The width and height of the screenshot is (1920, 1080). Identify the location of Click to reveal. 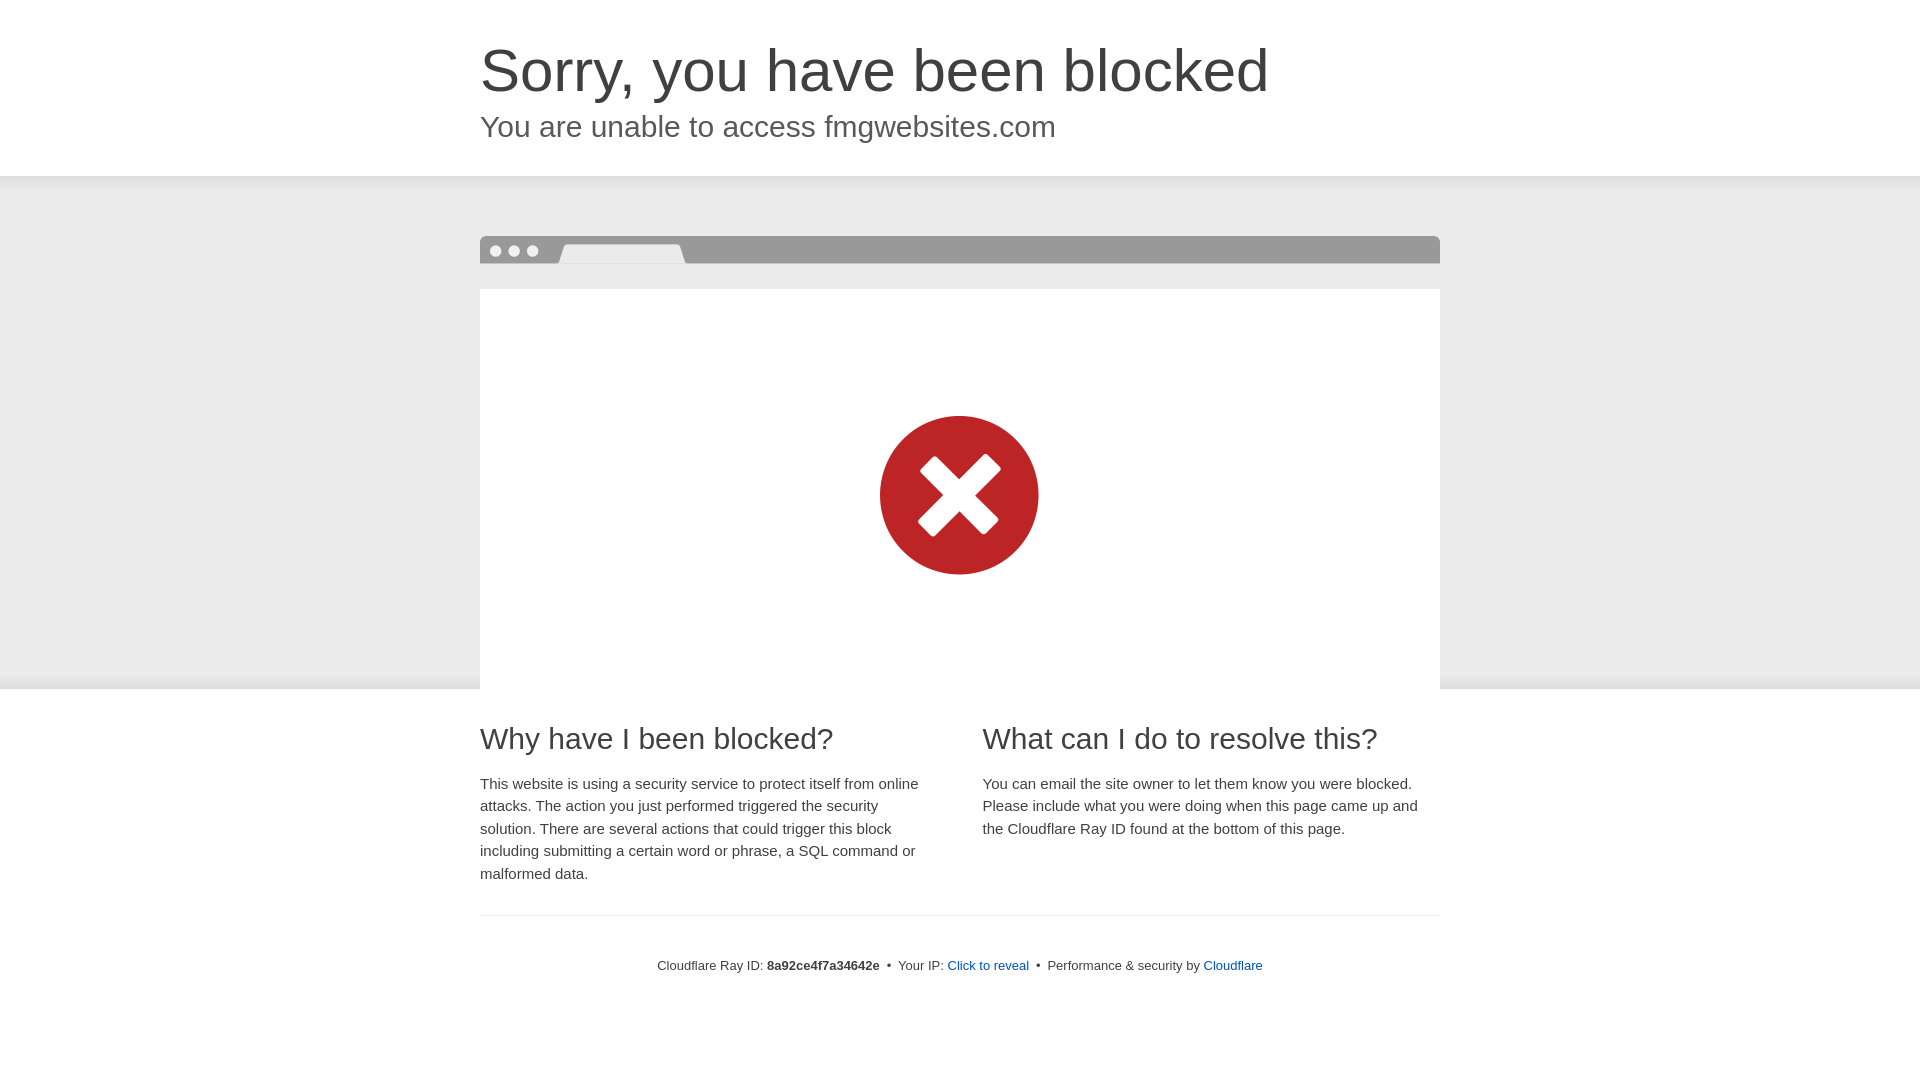
(988, 966).